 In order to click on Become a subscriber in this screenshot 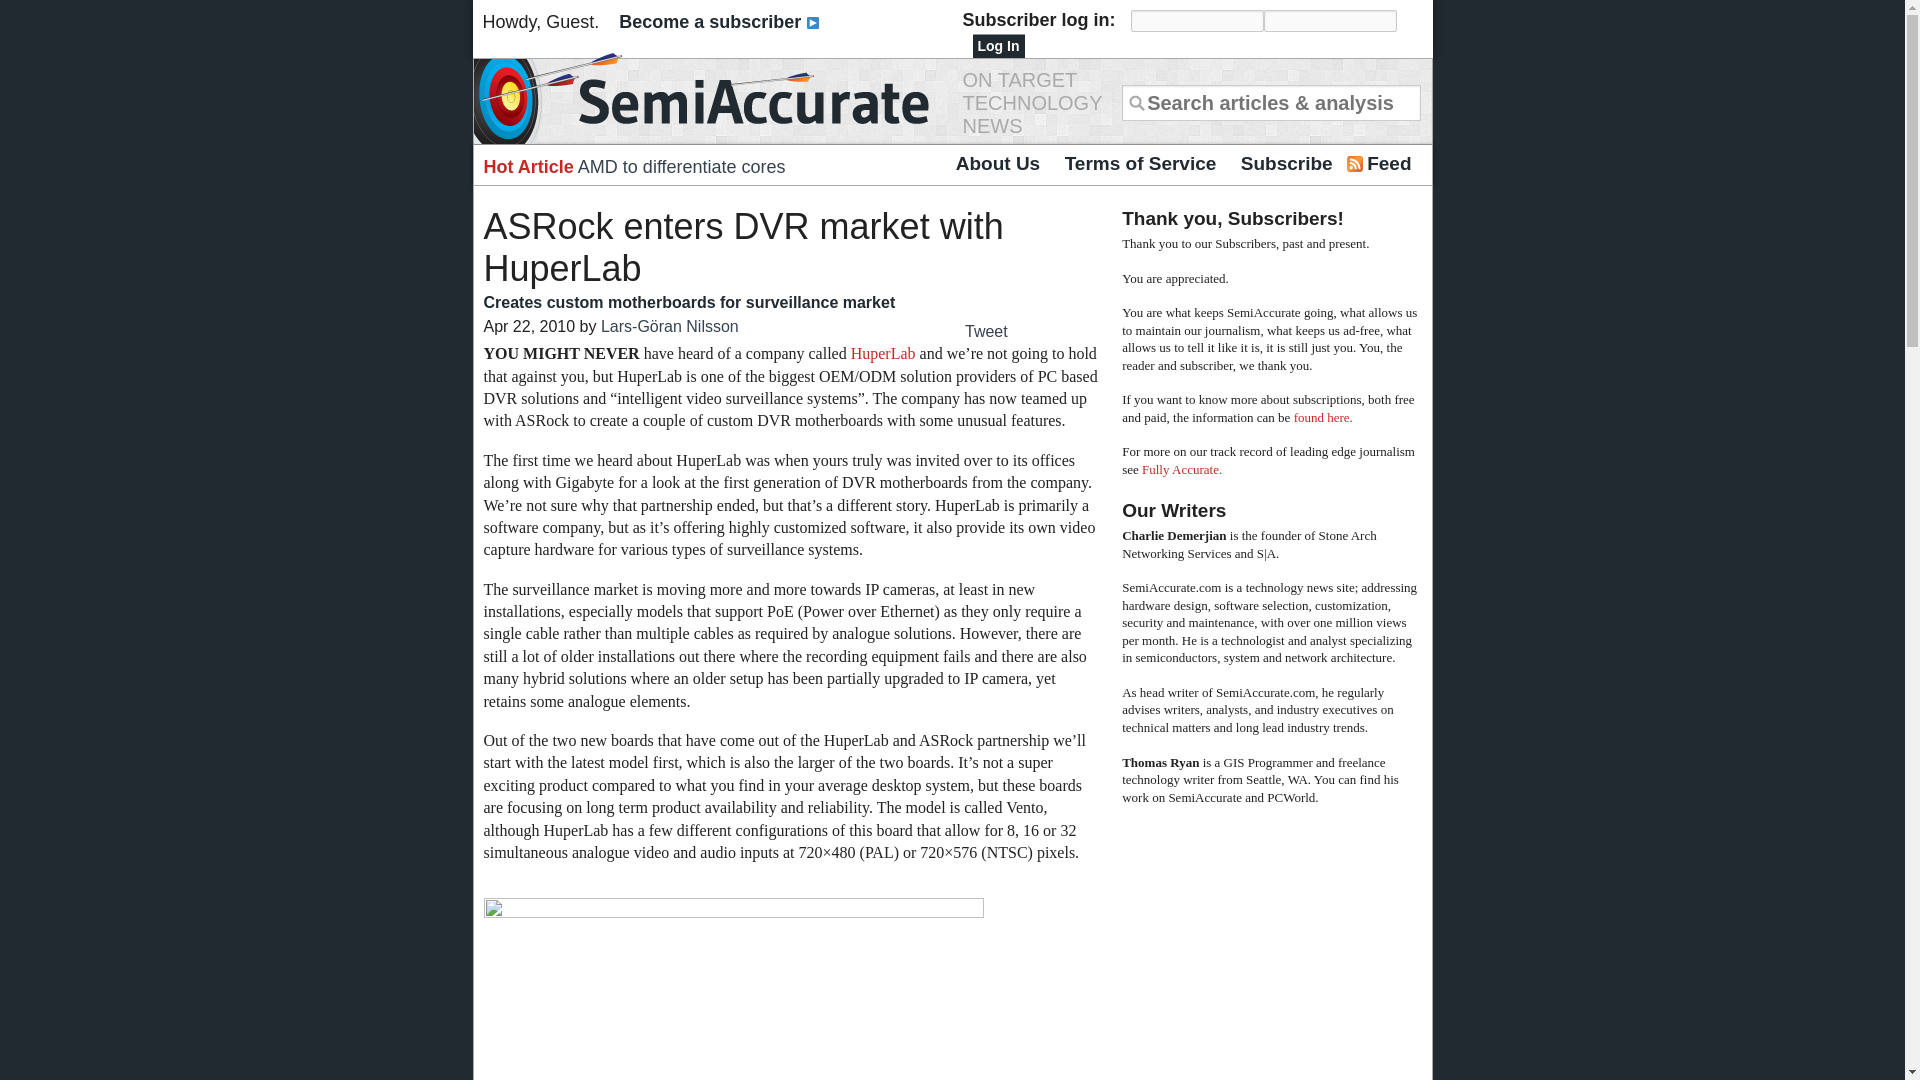, I will do `click(718, 22)`.